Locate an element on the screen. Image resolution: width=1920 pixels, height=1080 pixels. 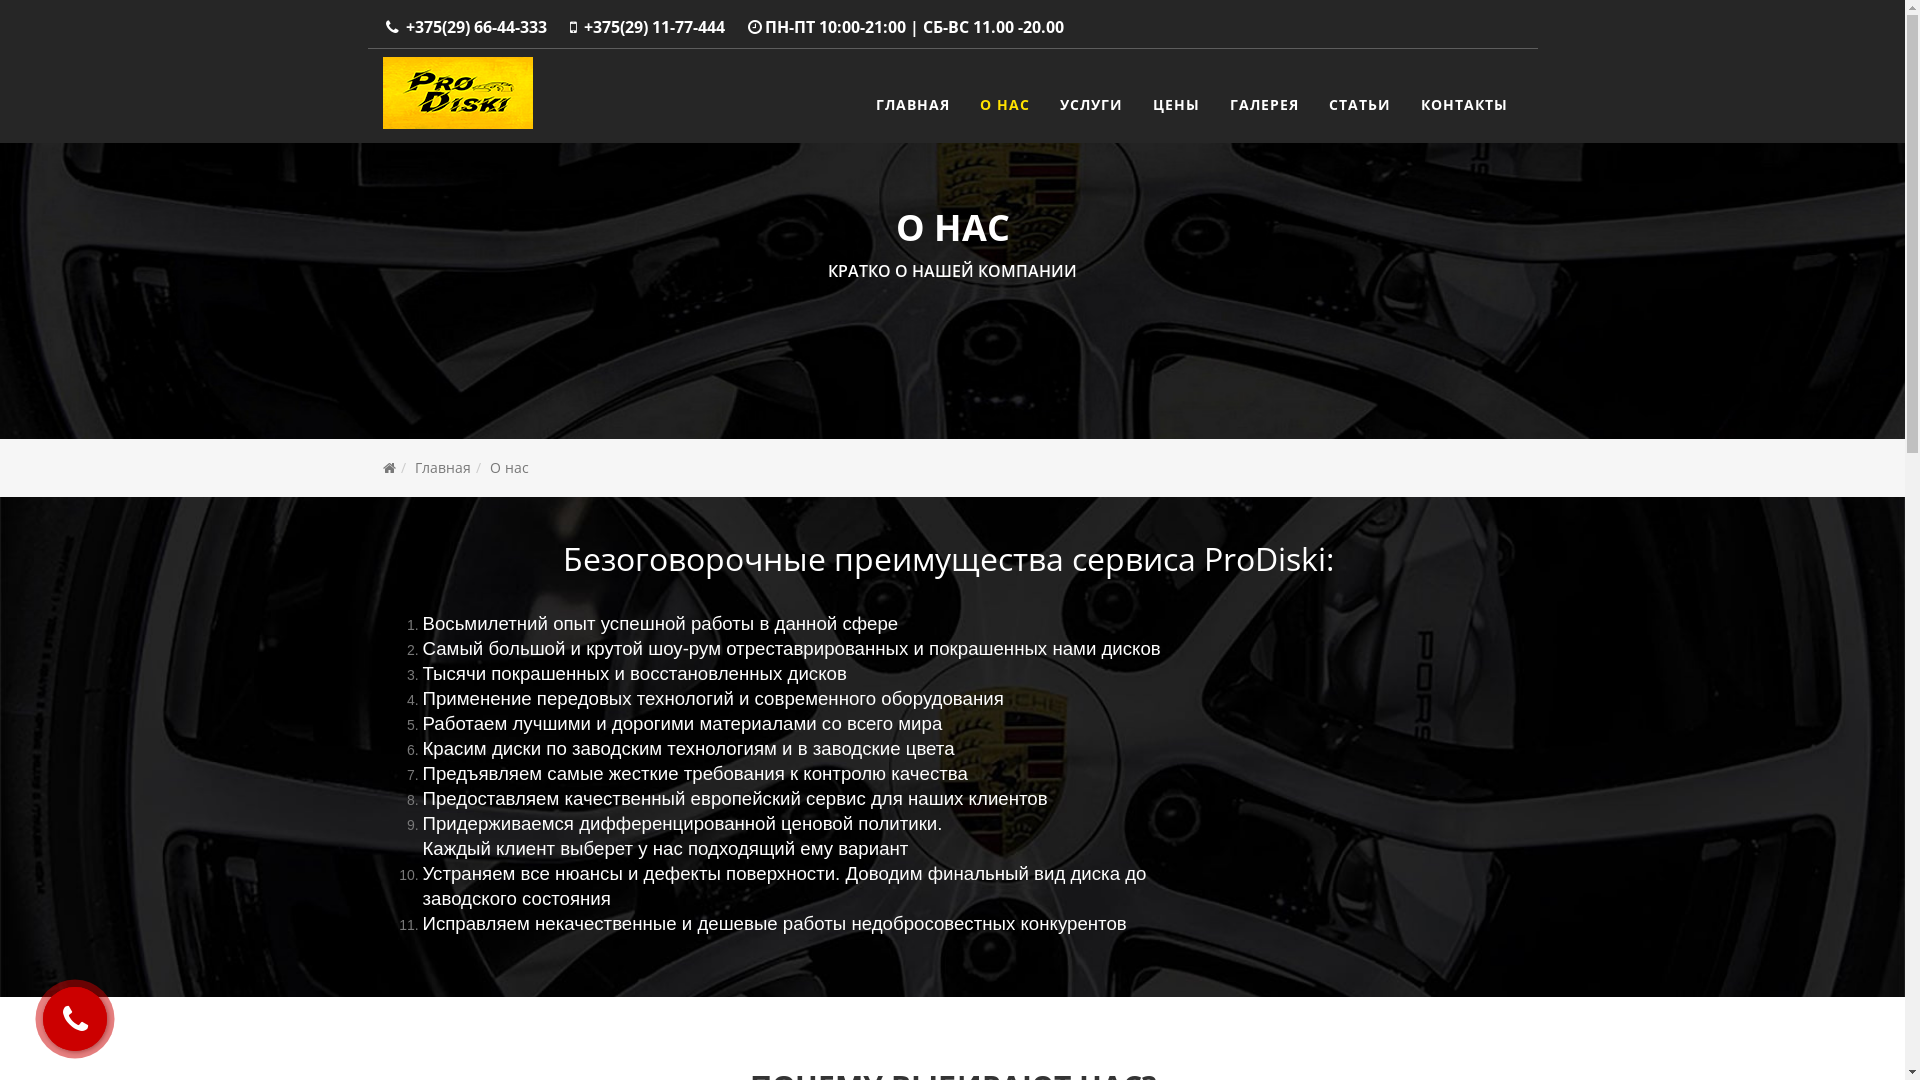
+375(29) 66-44-333 is located at coordinates (476, 27).